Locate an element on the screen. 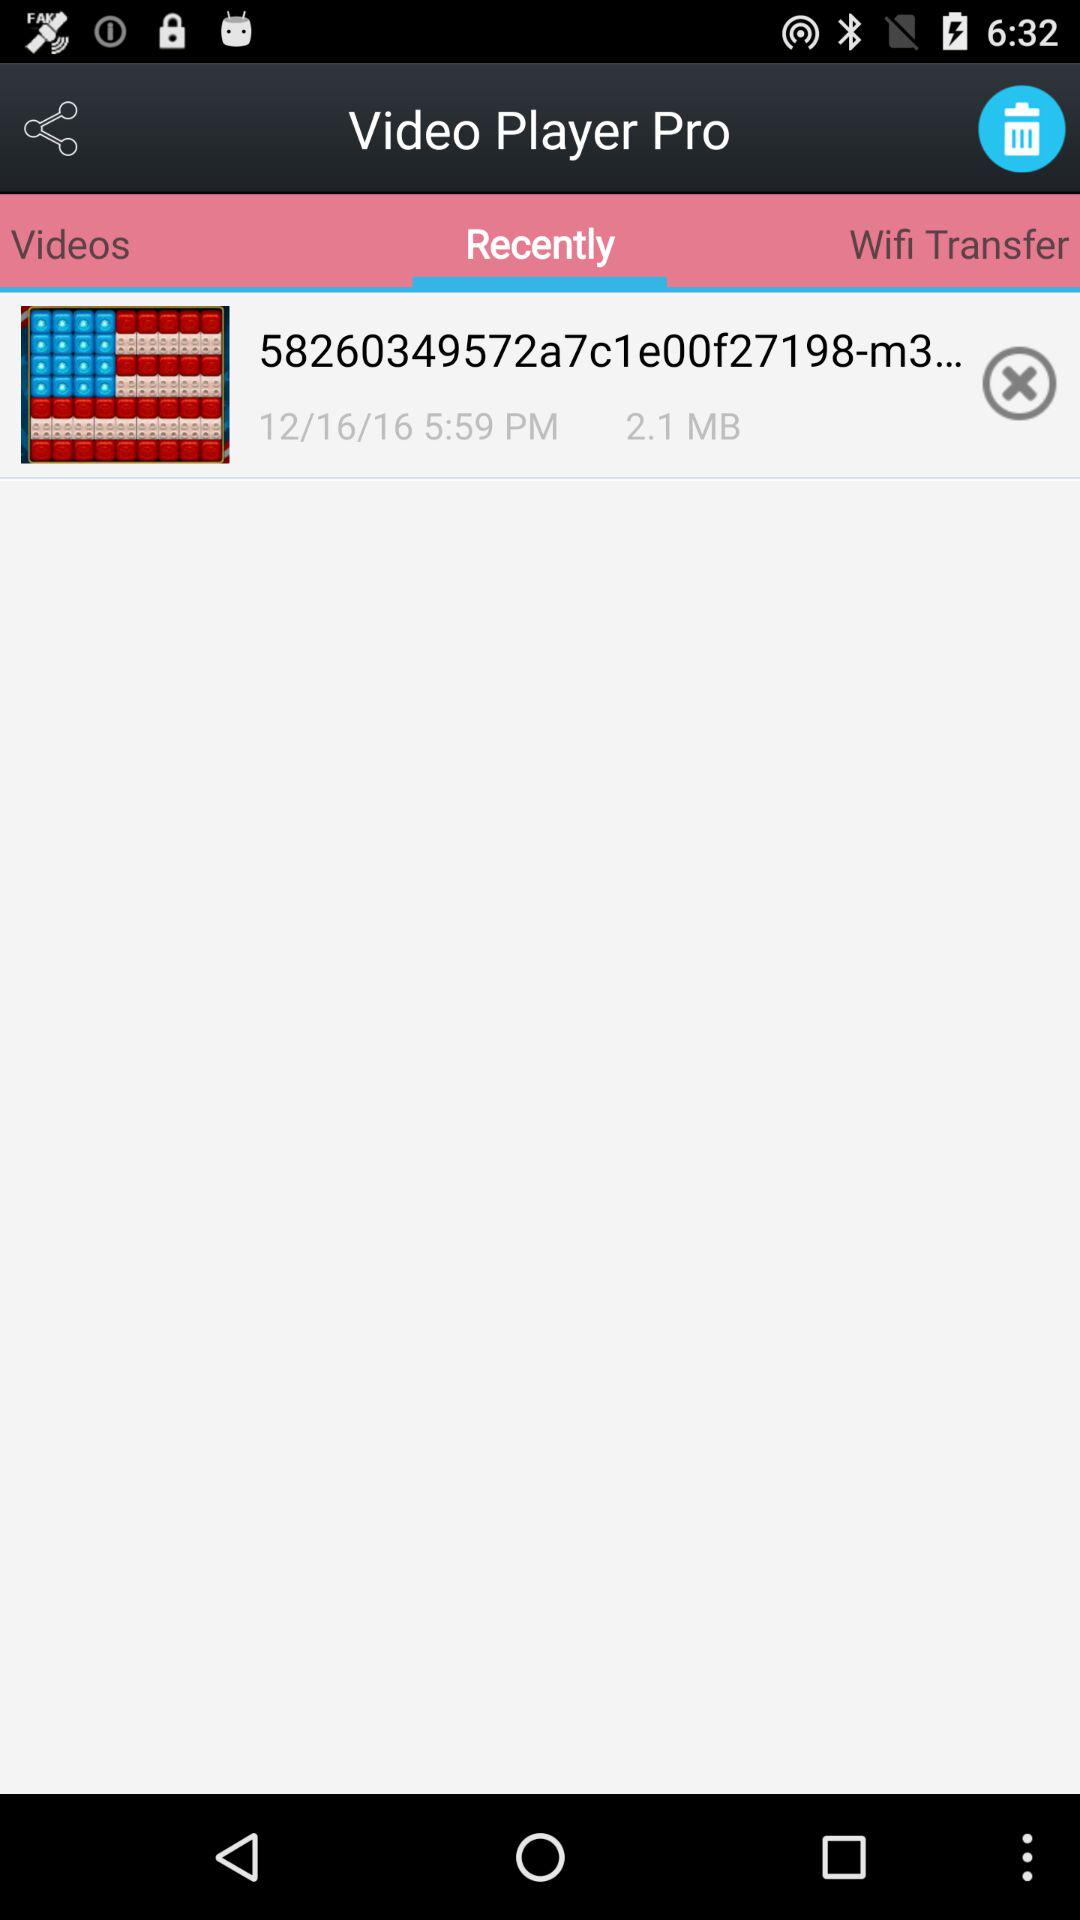  delete is located at coordinates (1022, 128).